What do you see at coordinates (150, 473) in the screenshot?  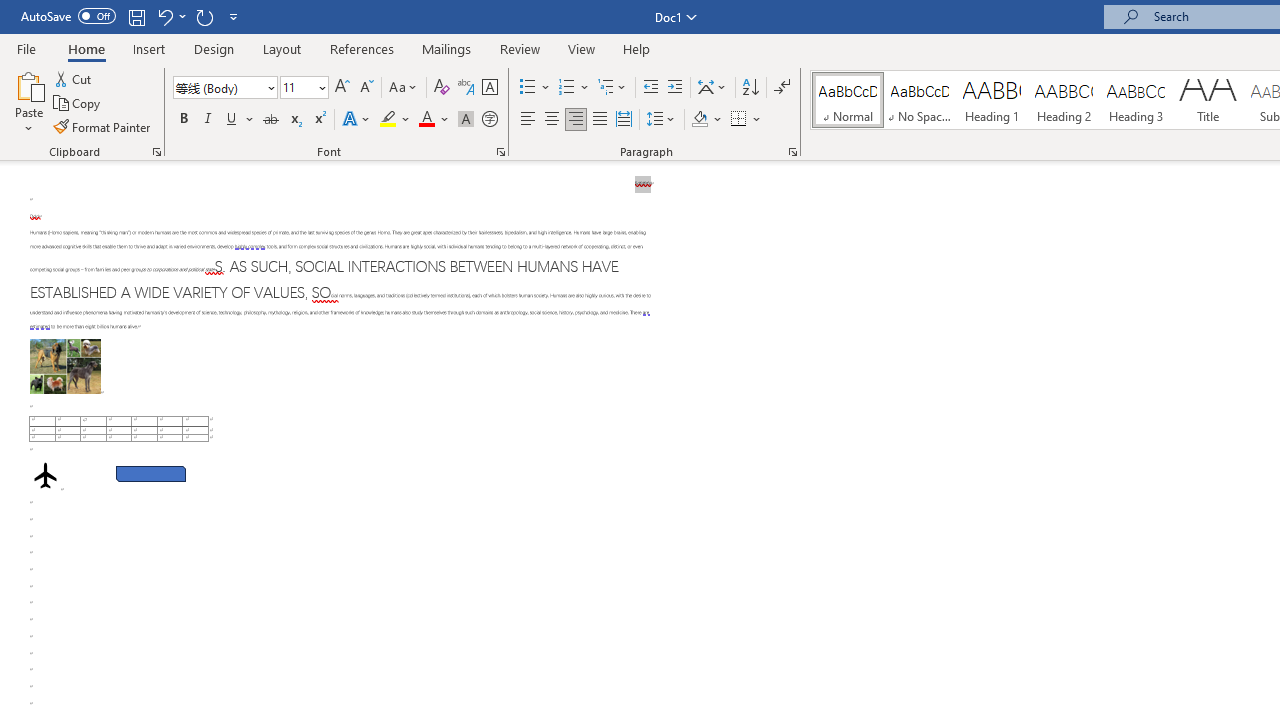 I see `Rectangle: Diagonal Corners Snipped 2` at bounding box center [150, 473].